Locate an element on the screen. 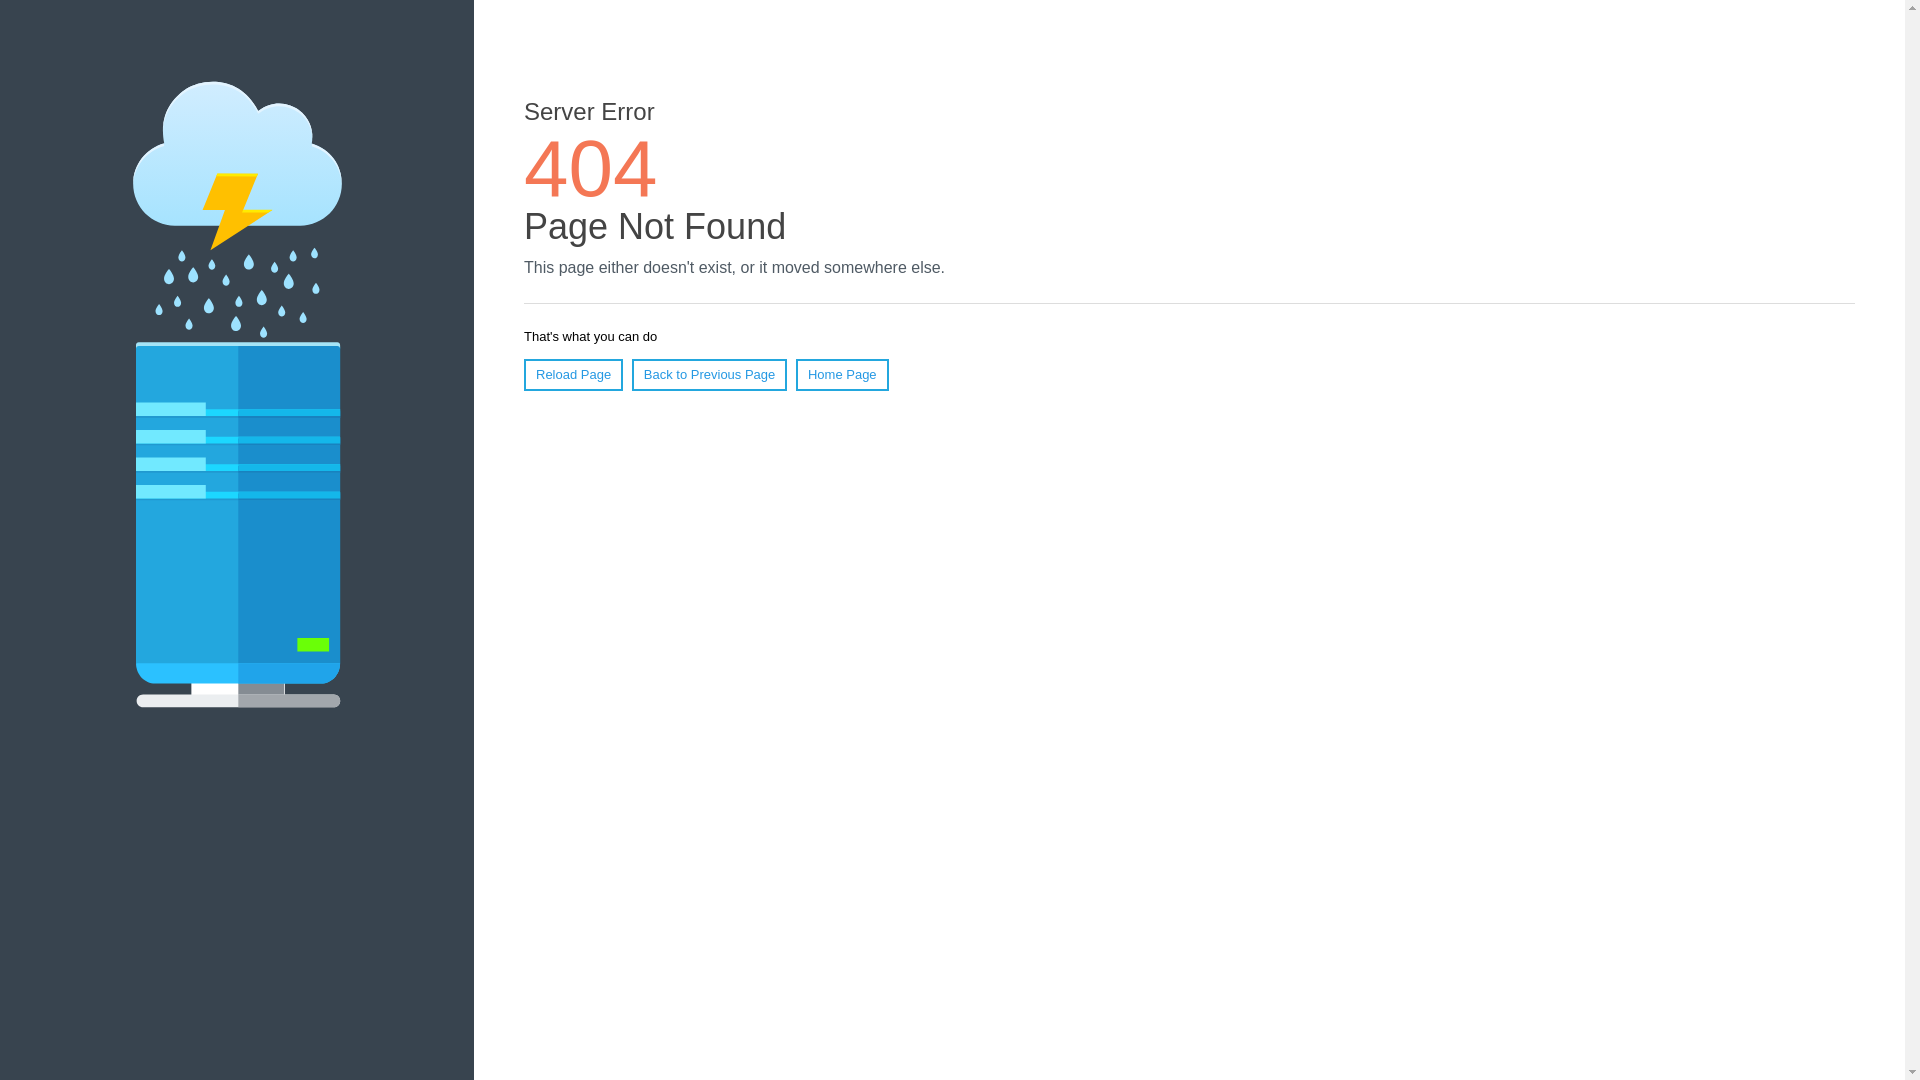 The image size is (1920, 1080). Back to Previous Page is located at coordinates (709, 374).